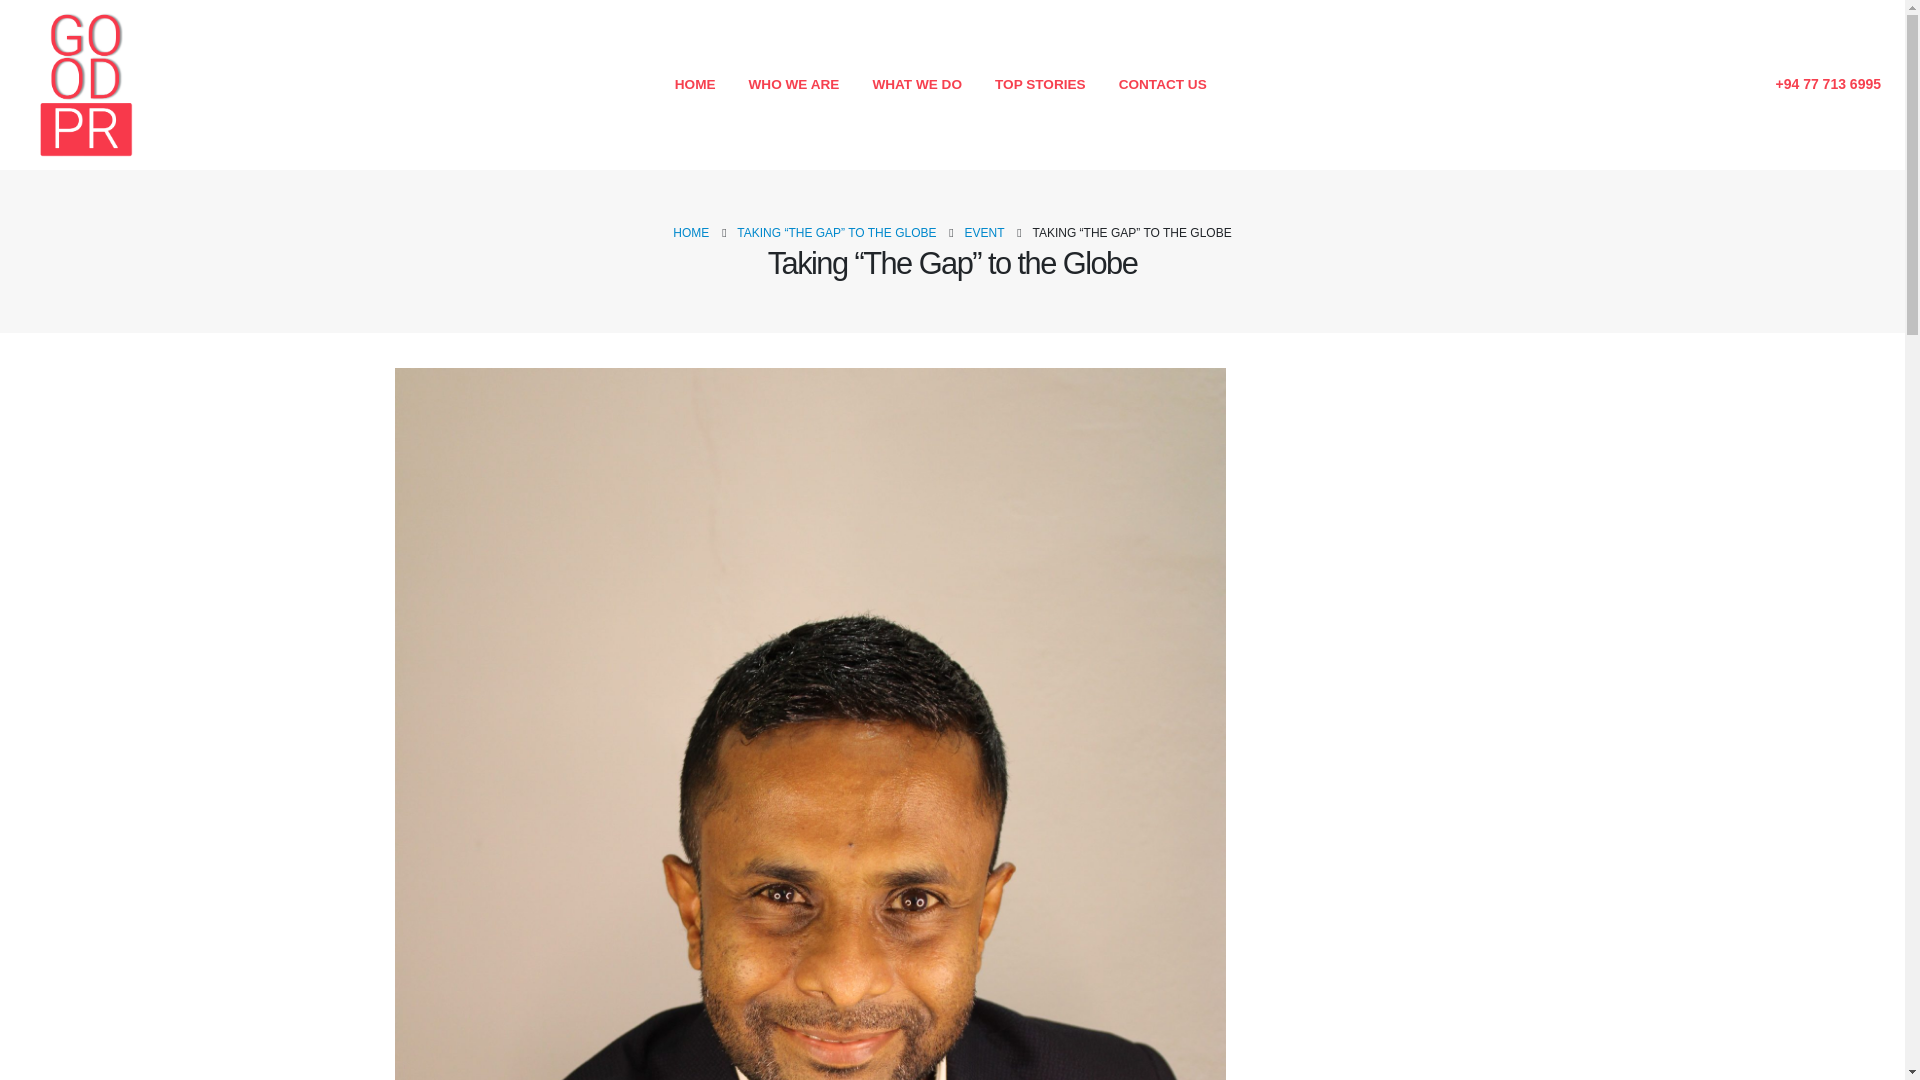  What do you see at coordinates (1040, 85) in the screenshot?
I see `TOP STORIES` at bounding box center [1040, 85].